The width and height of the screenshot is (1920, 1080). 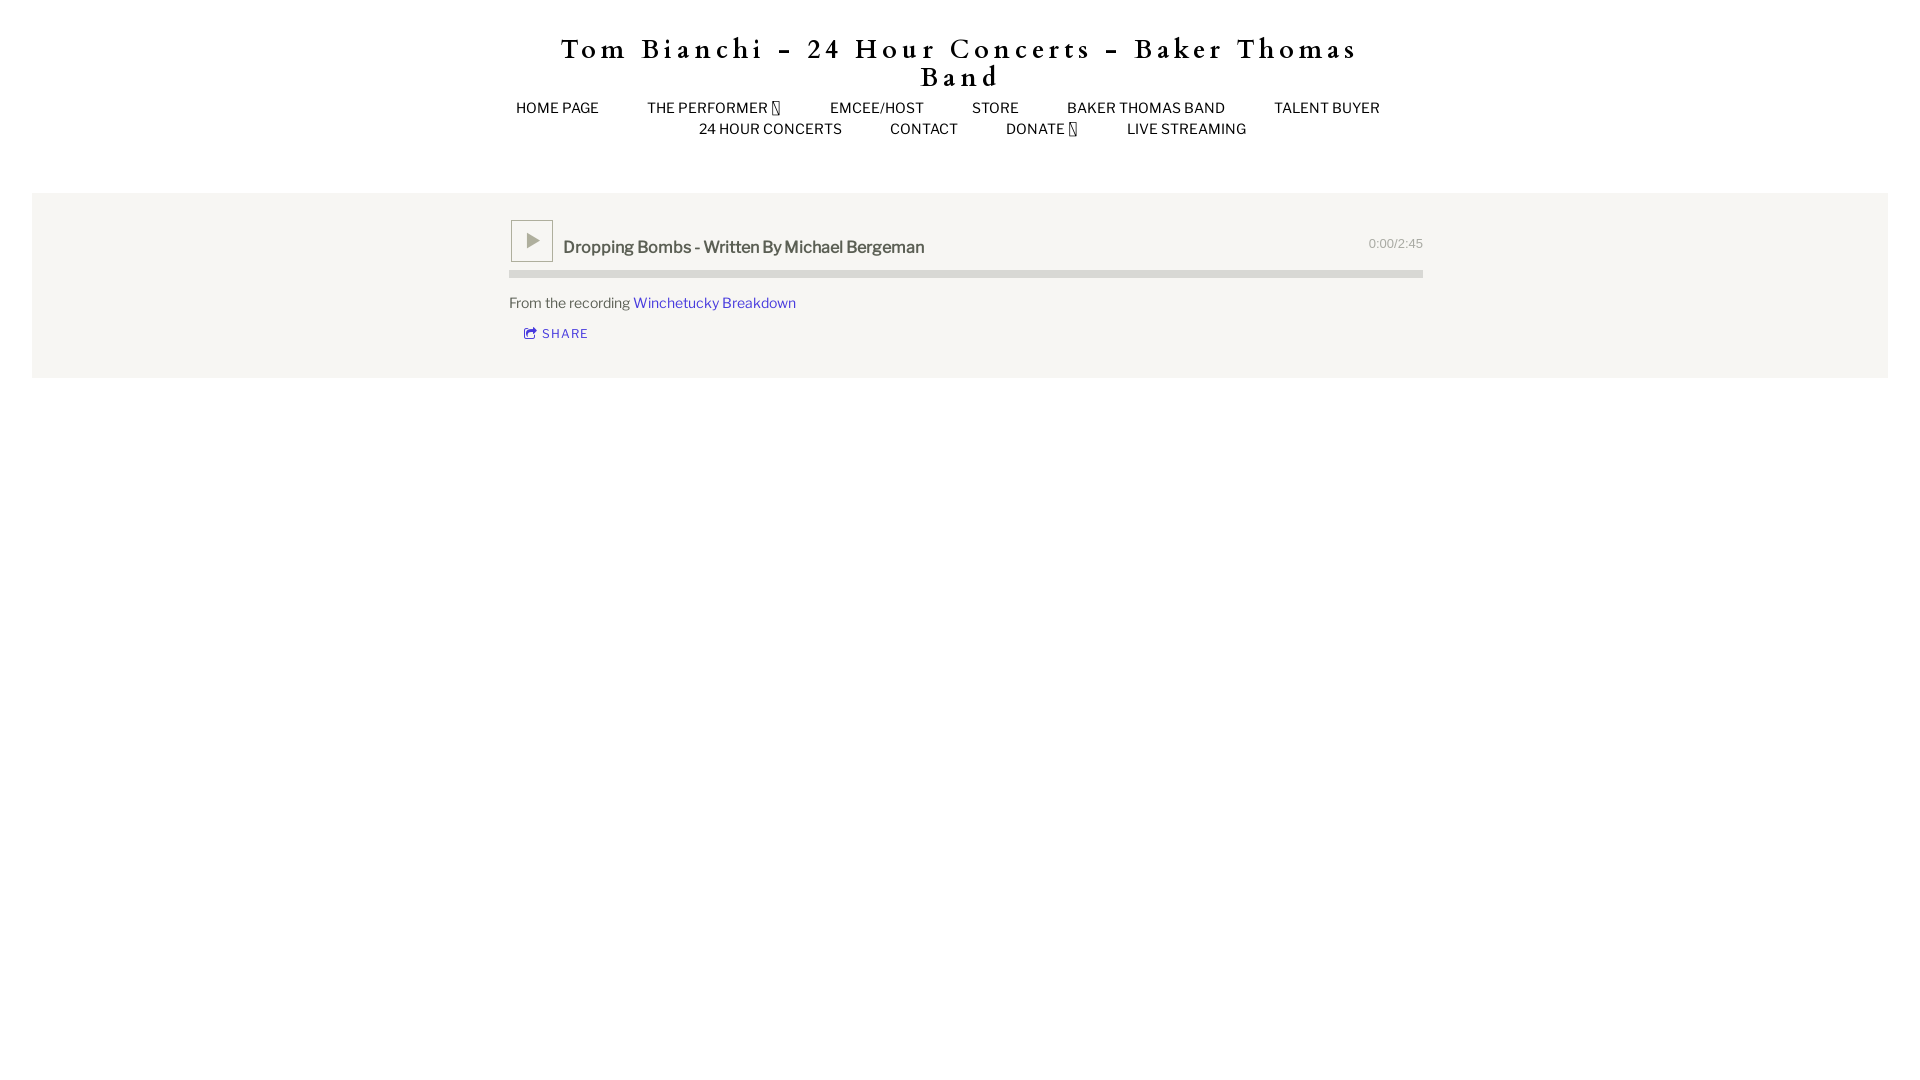 I want to click on SHARE, so click(x=556, y=334).